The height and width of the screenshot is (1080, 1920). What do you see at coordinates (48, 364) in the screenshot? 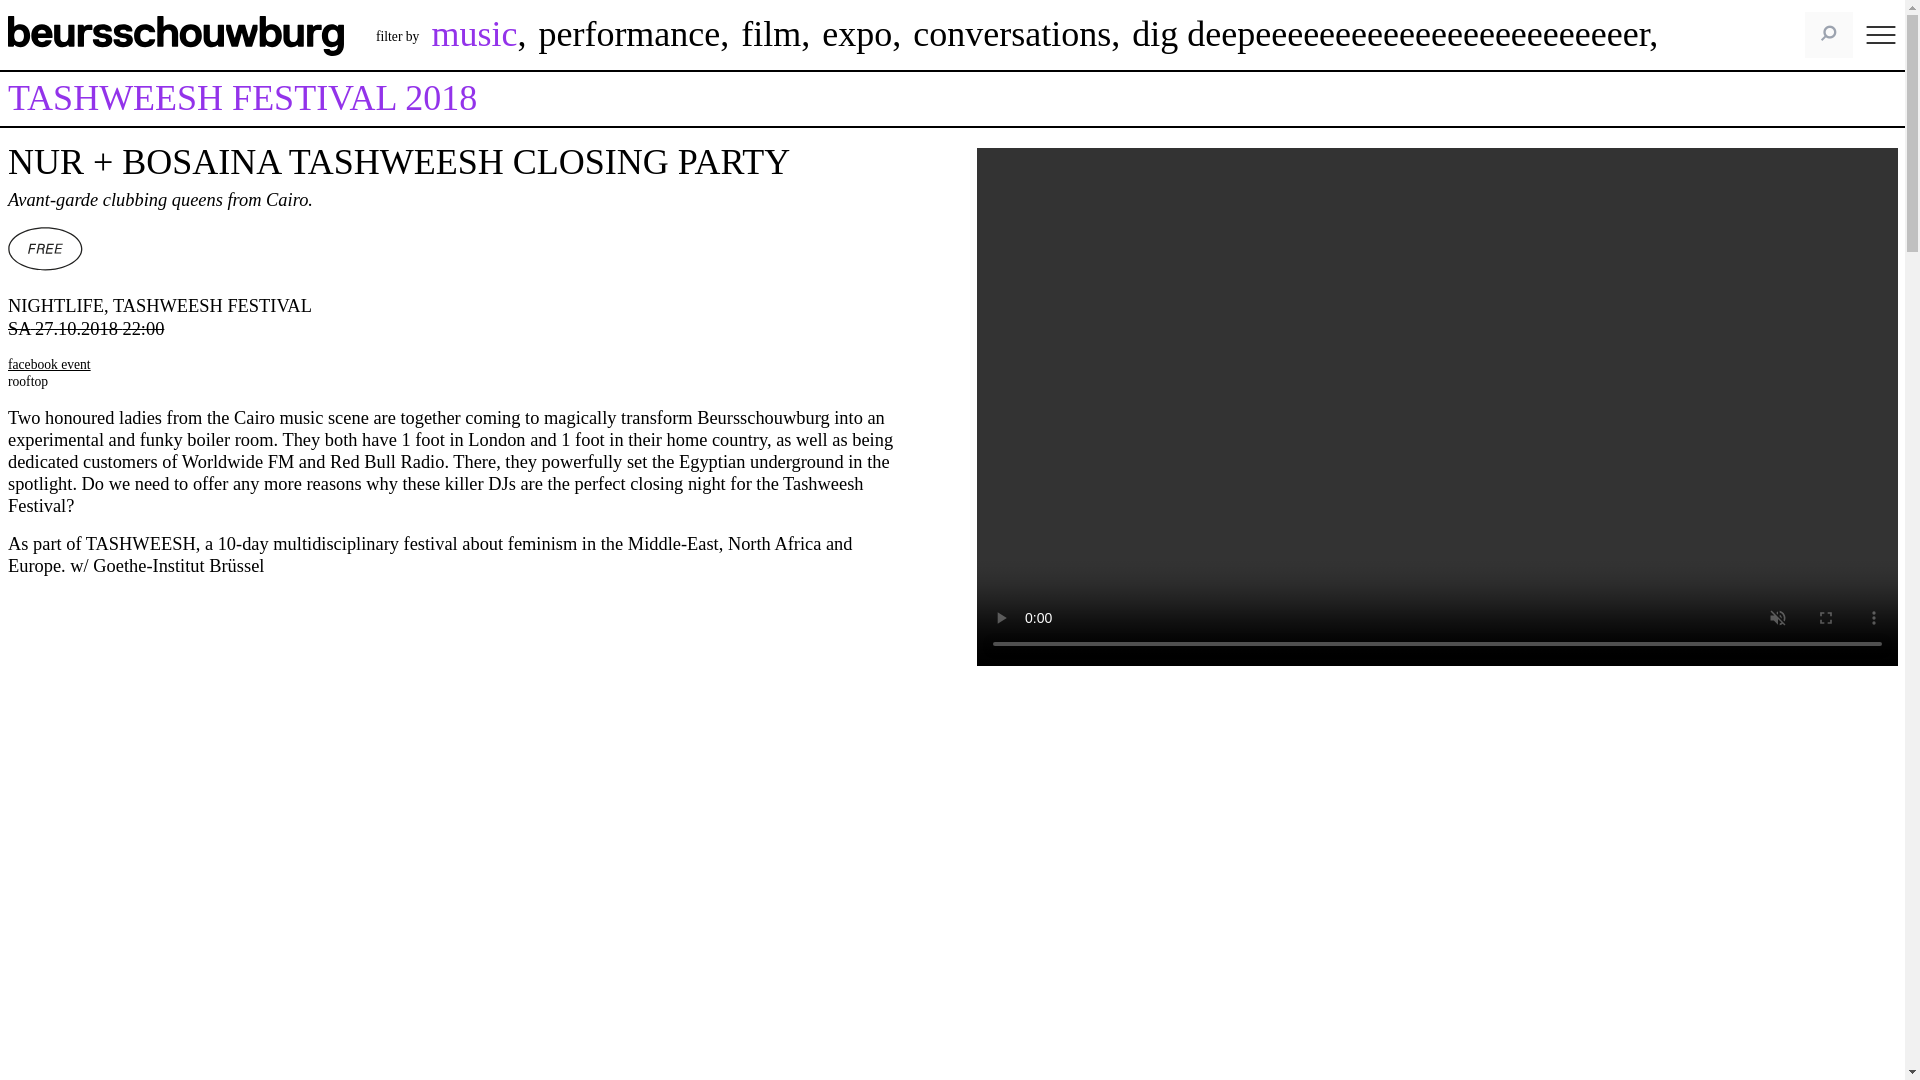
I see `facebook event` at bounding box center [48, 364].